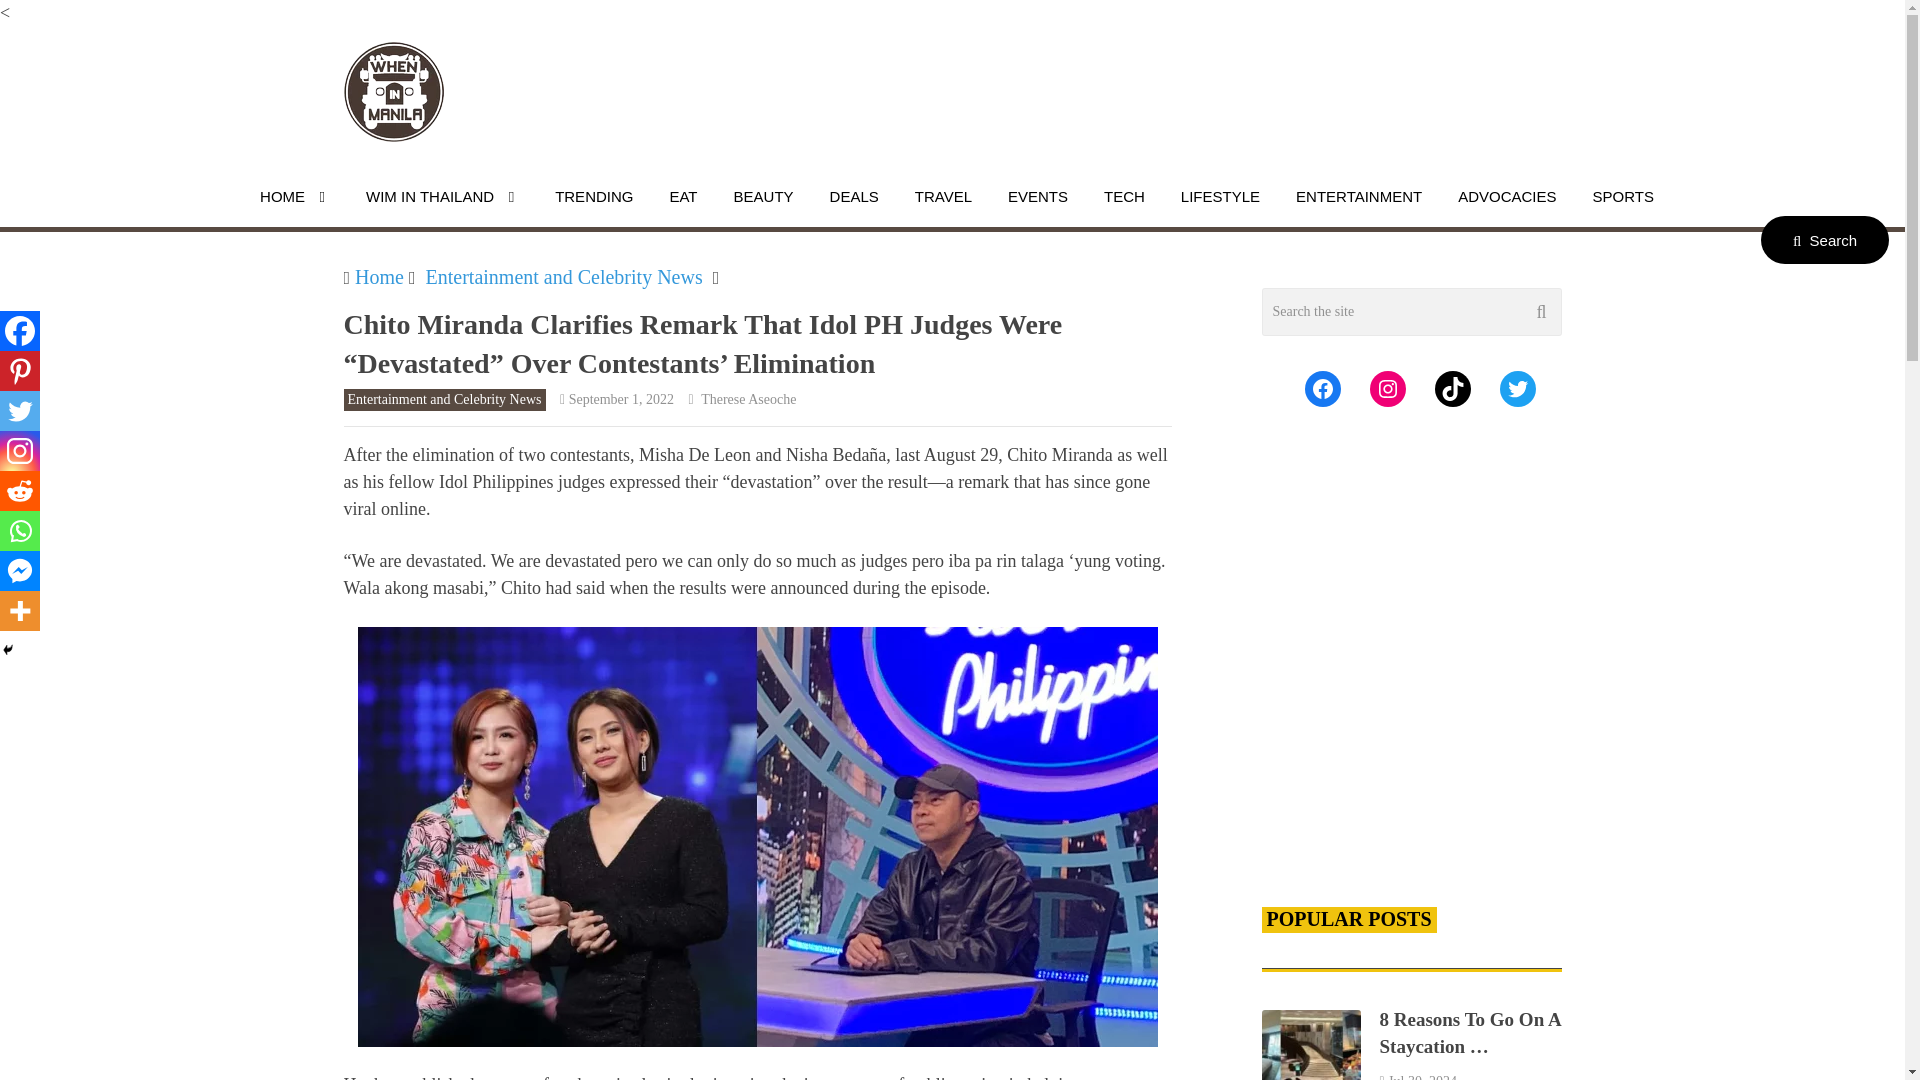 The width and height of the screenshot is (1920, 1080). I want to click on EAT, so click(683, 196).